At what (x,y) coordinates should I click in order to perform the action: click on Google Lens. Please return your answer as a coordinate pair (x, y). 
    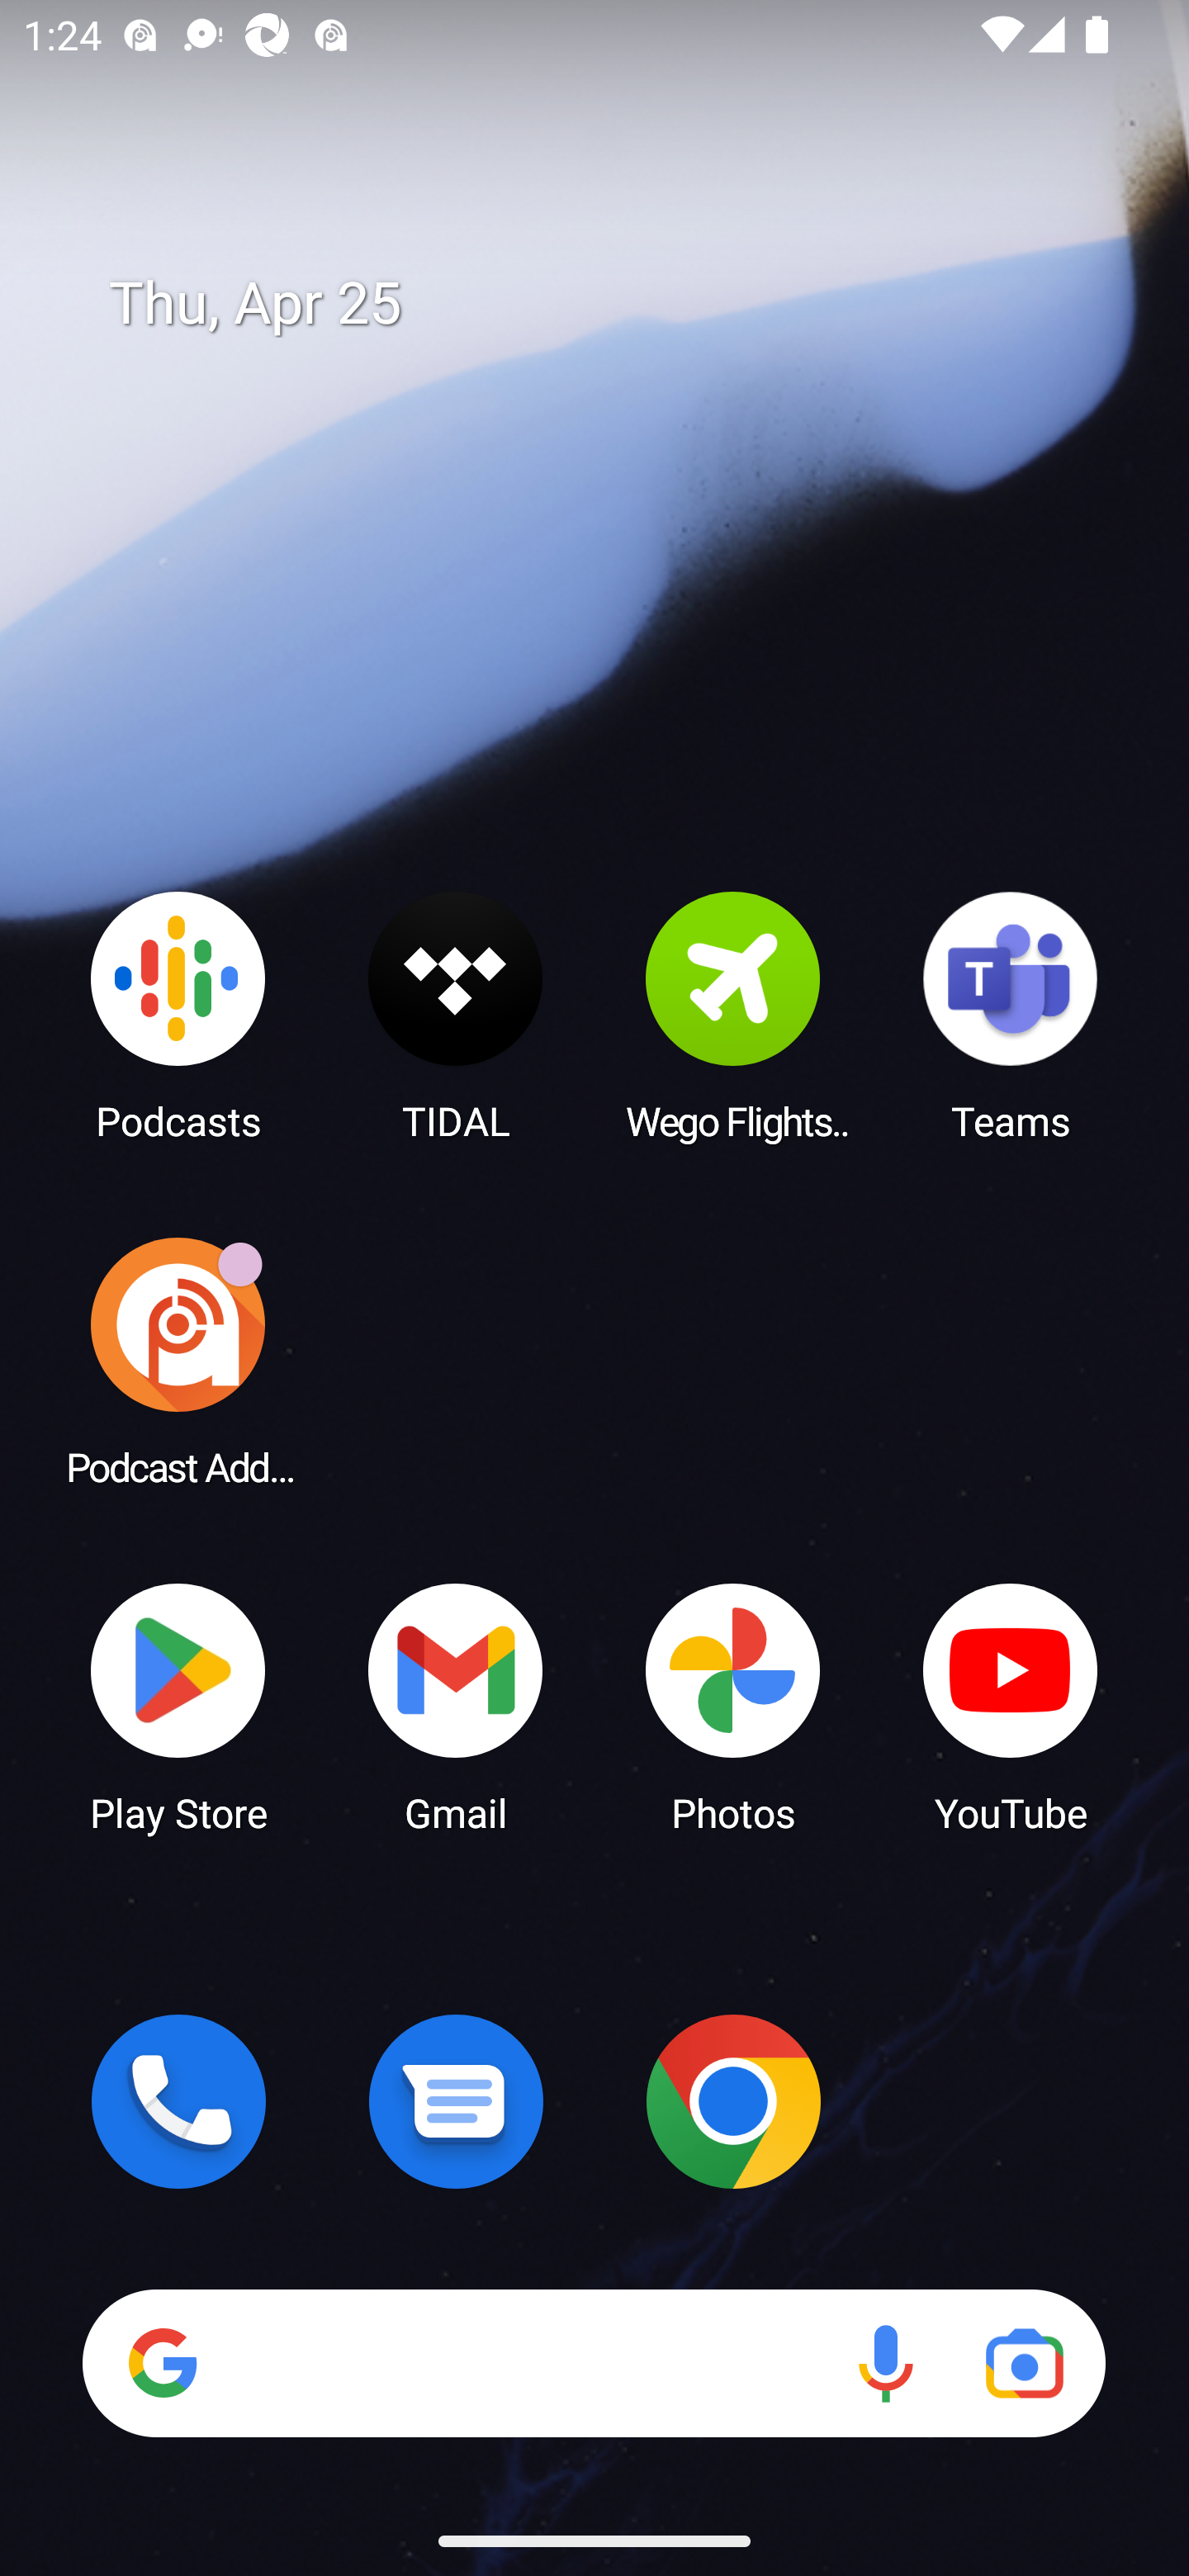
    Looking at the image, I should click on (1024, 2363).